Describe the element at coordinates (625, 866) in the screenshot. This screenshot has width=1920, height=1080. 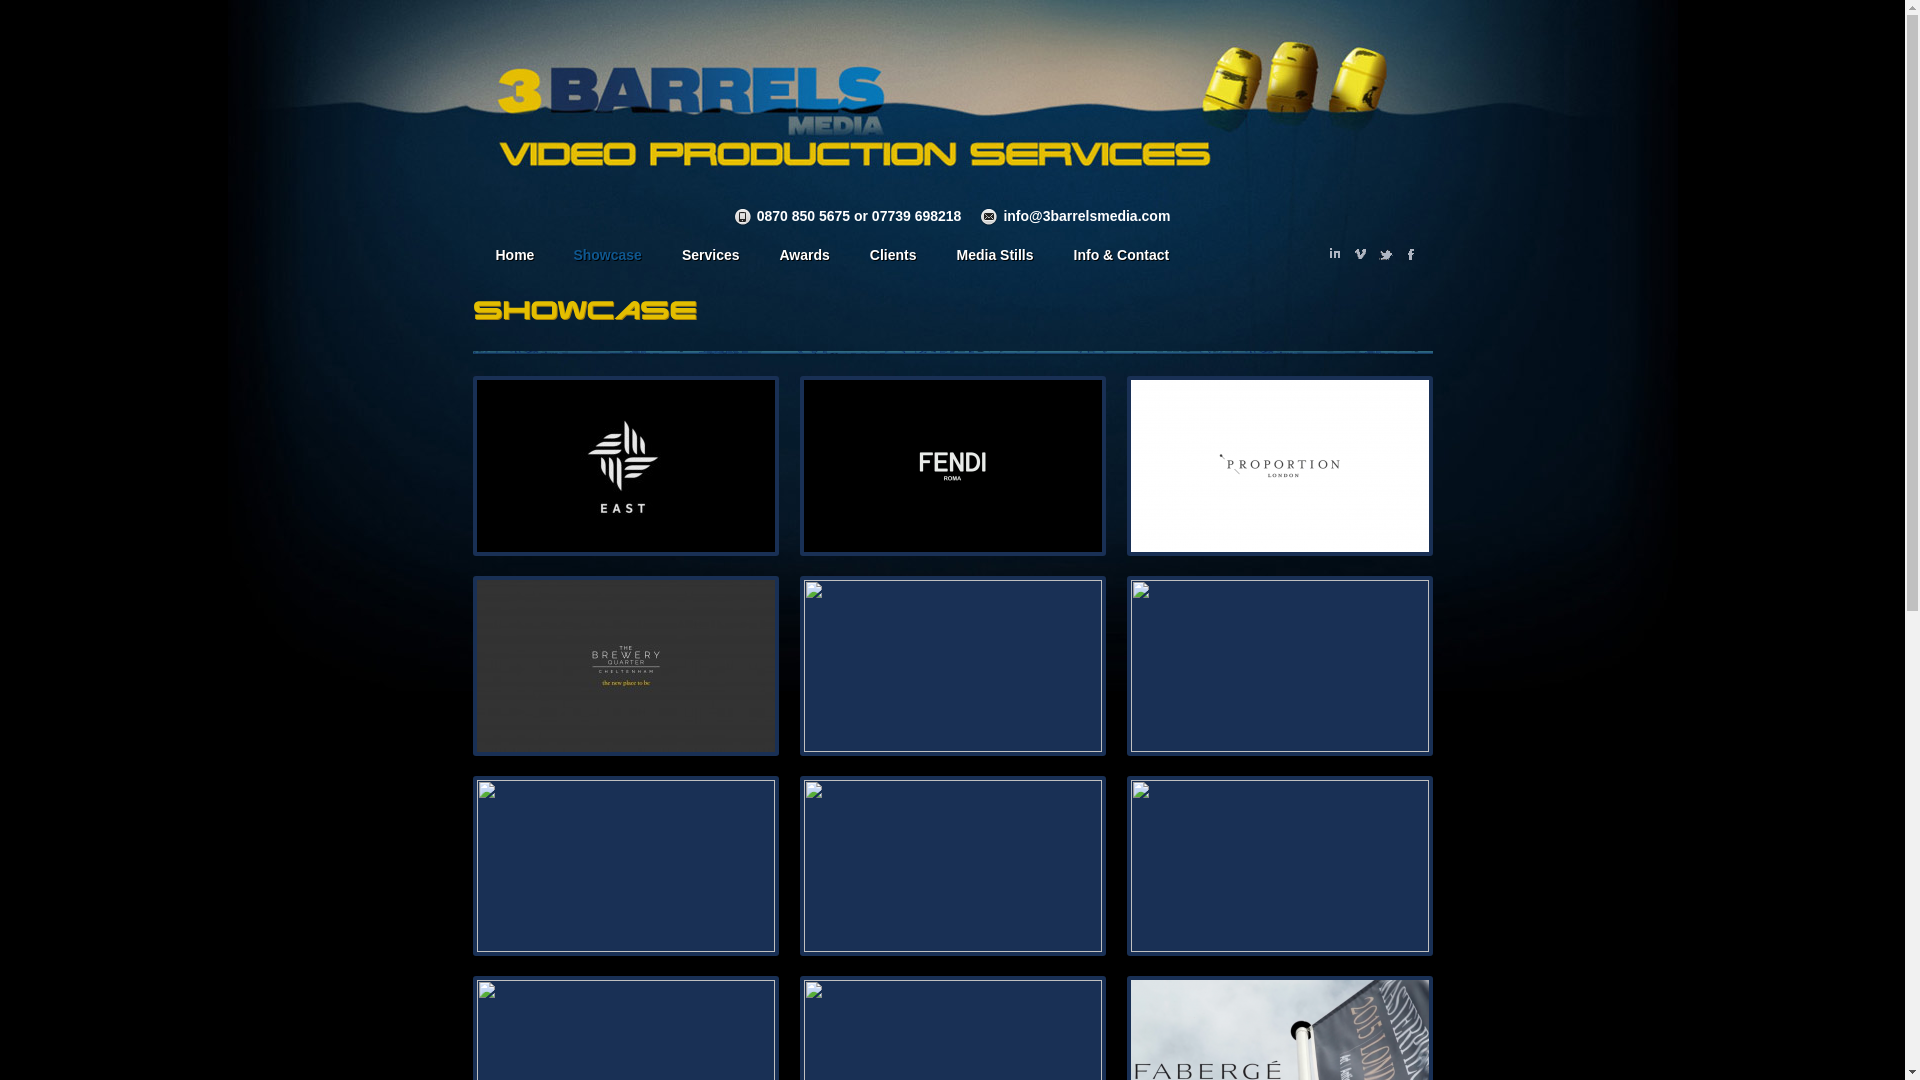
I see `Faberge At Harrods` at that location.